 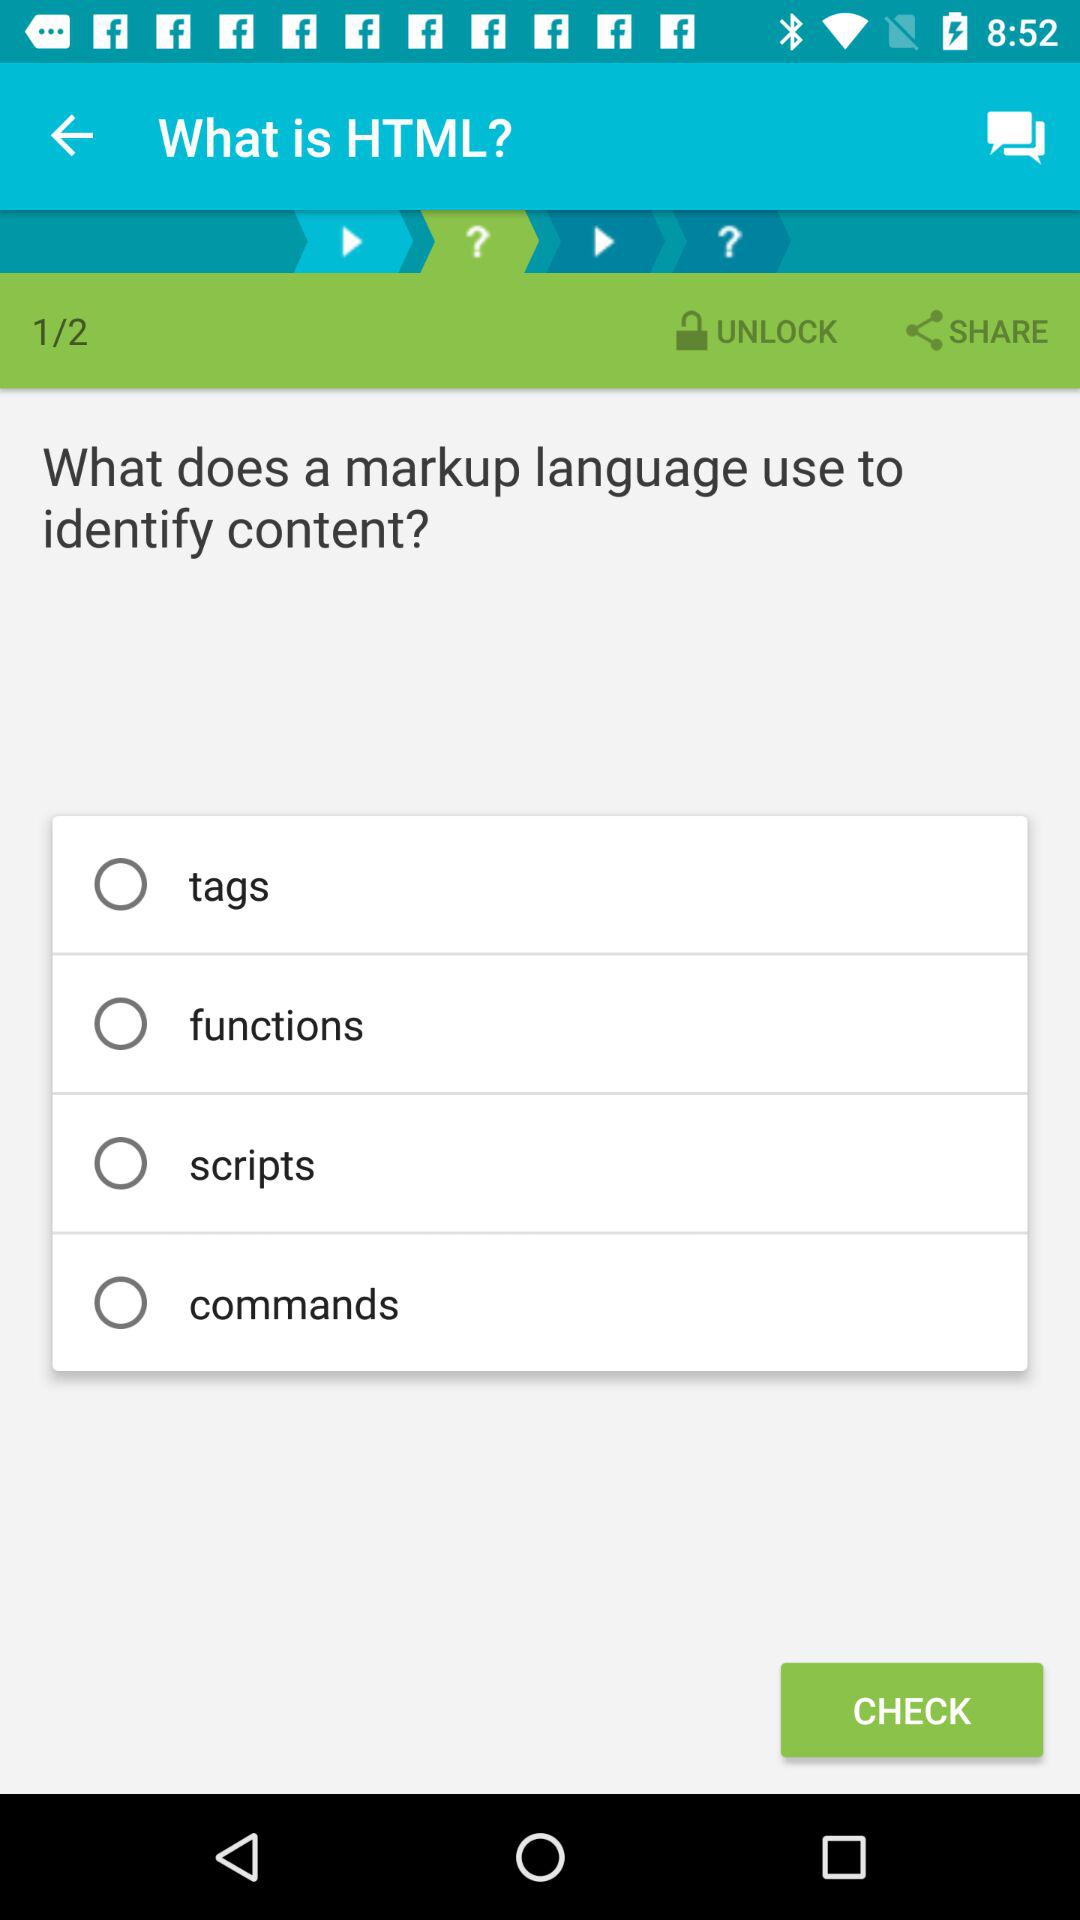 I want to click on next, so click(x=603, y=242).